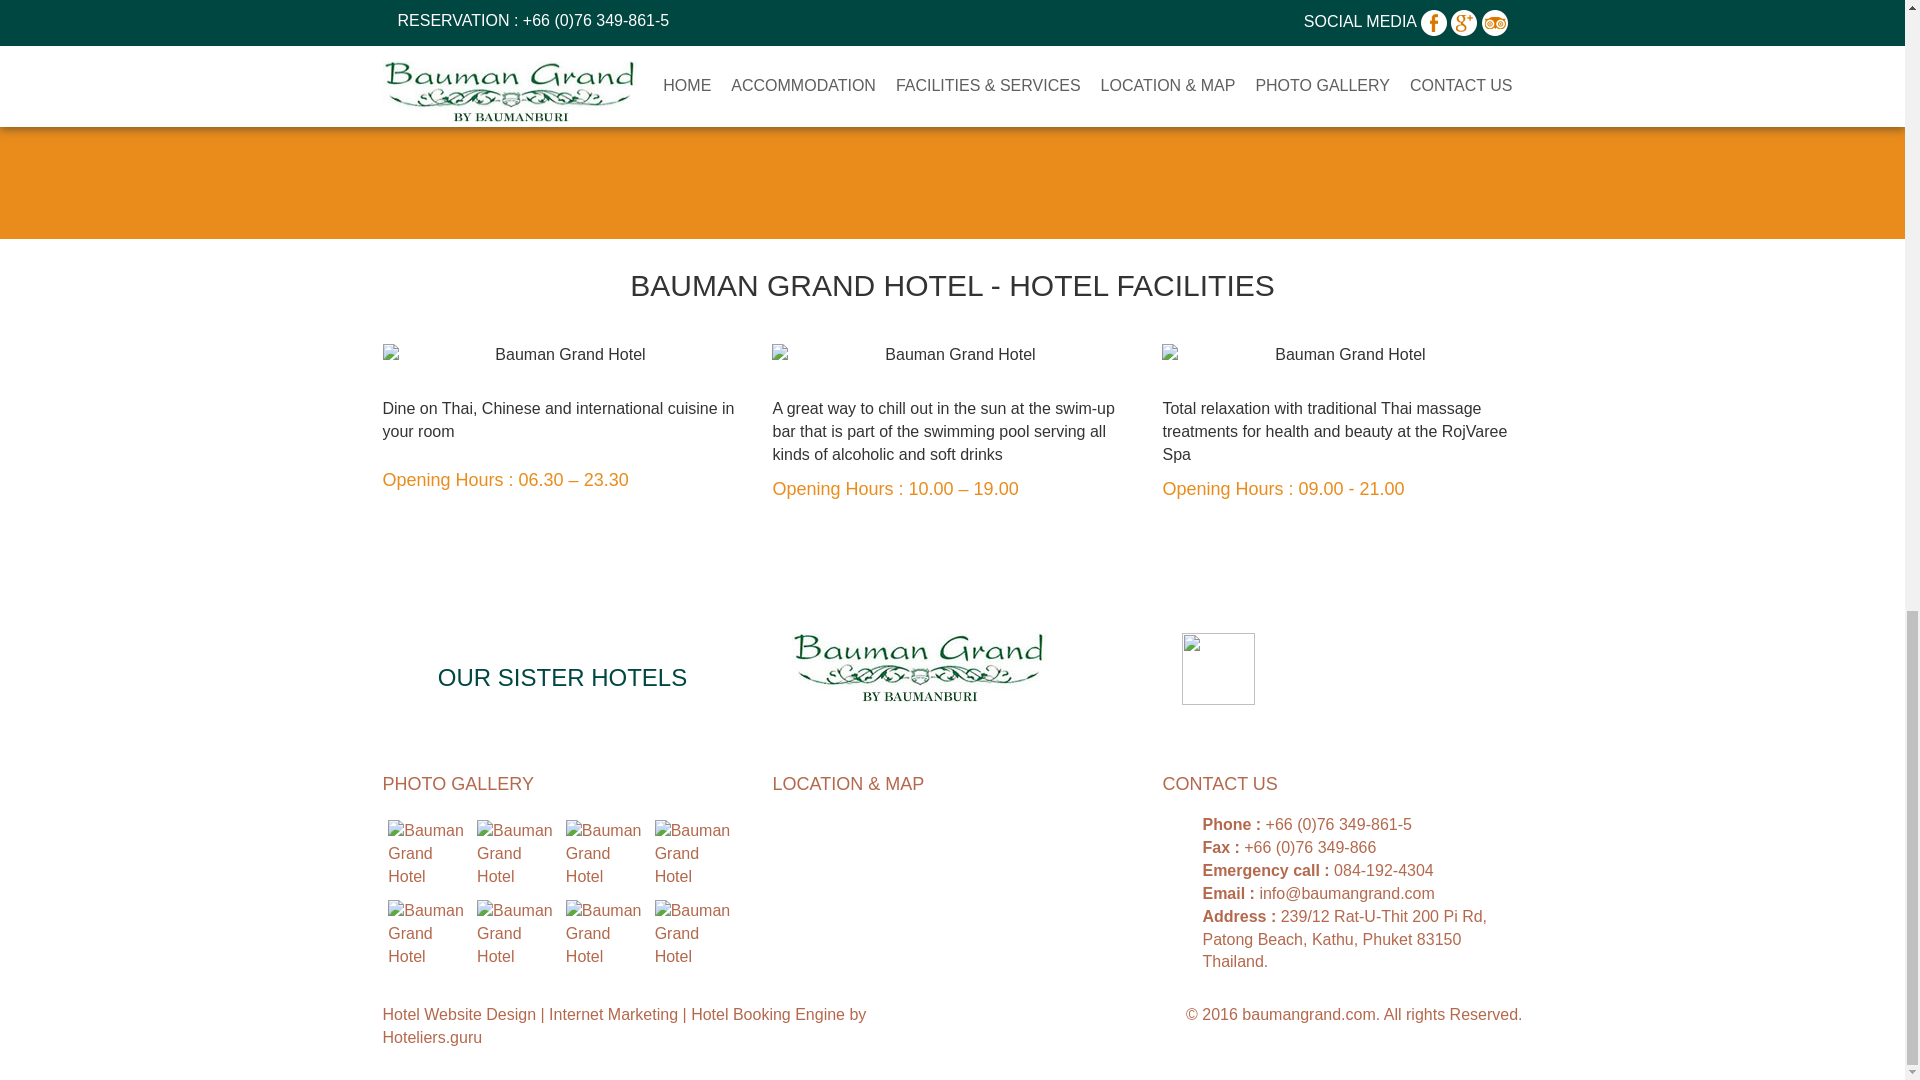 This screenshot has width=1920, height=1080. I want to click on Bauman Grand Hotel, so click(515, 852).